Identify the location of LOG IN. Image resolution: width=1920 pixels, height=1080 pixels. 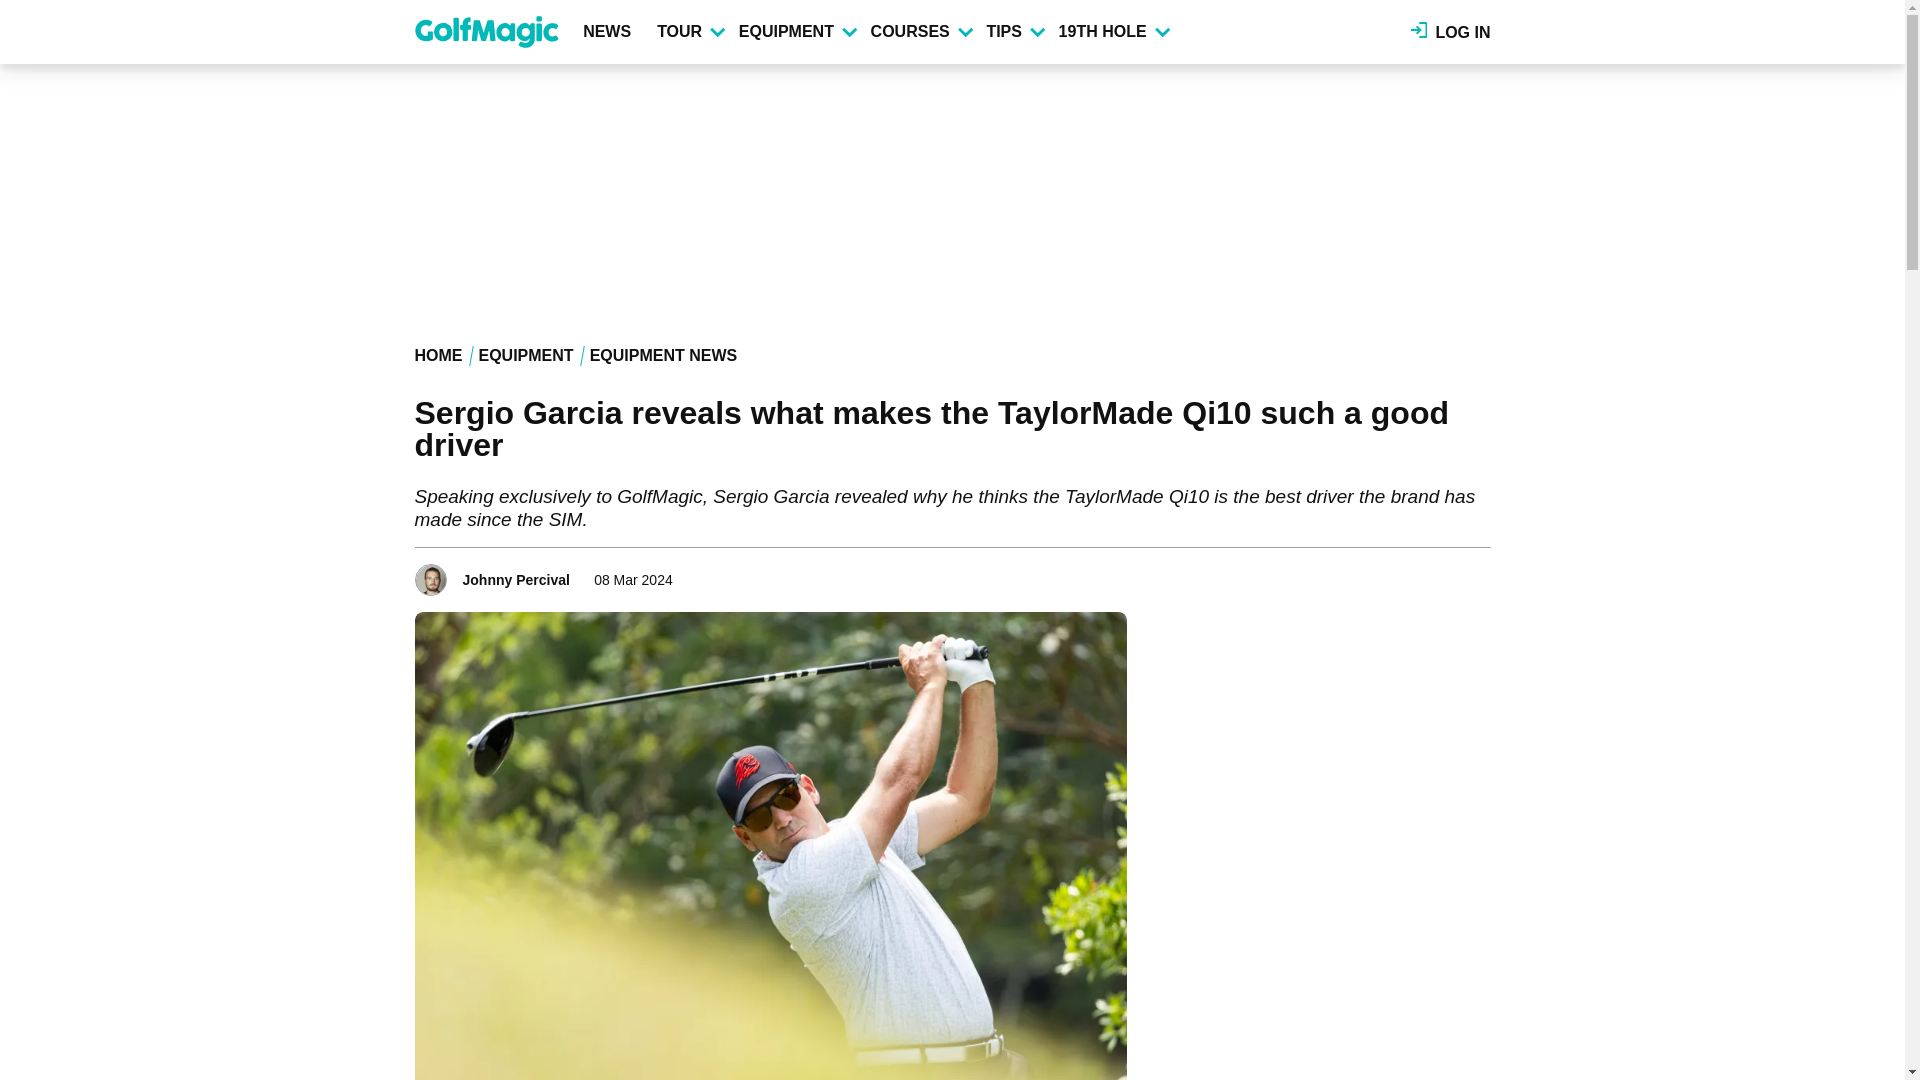
(1451, 32).